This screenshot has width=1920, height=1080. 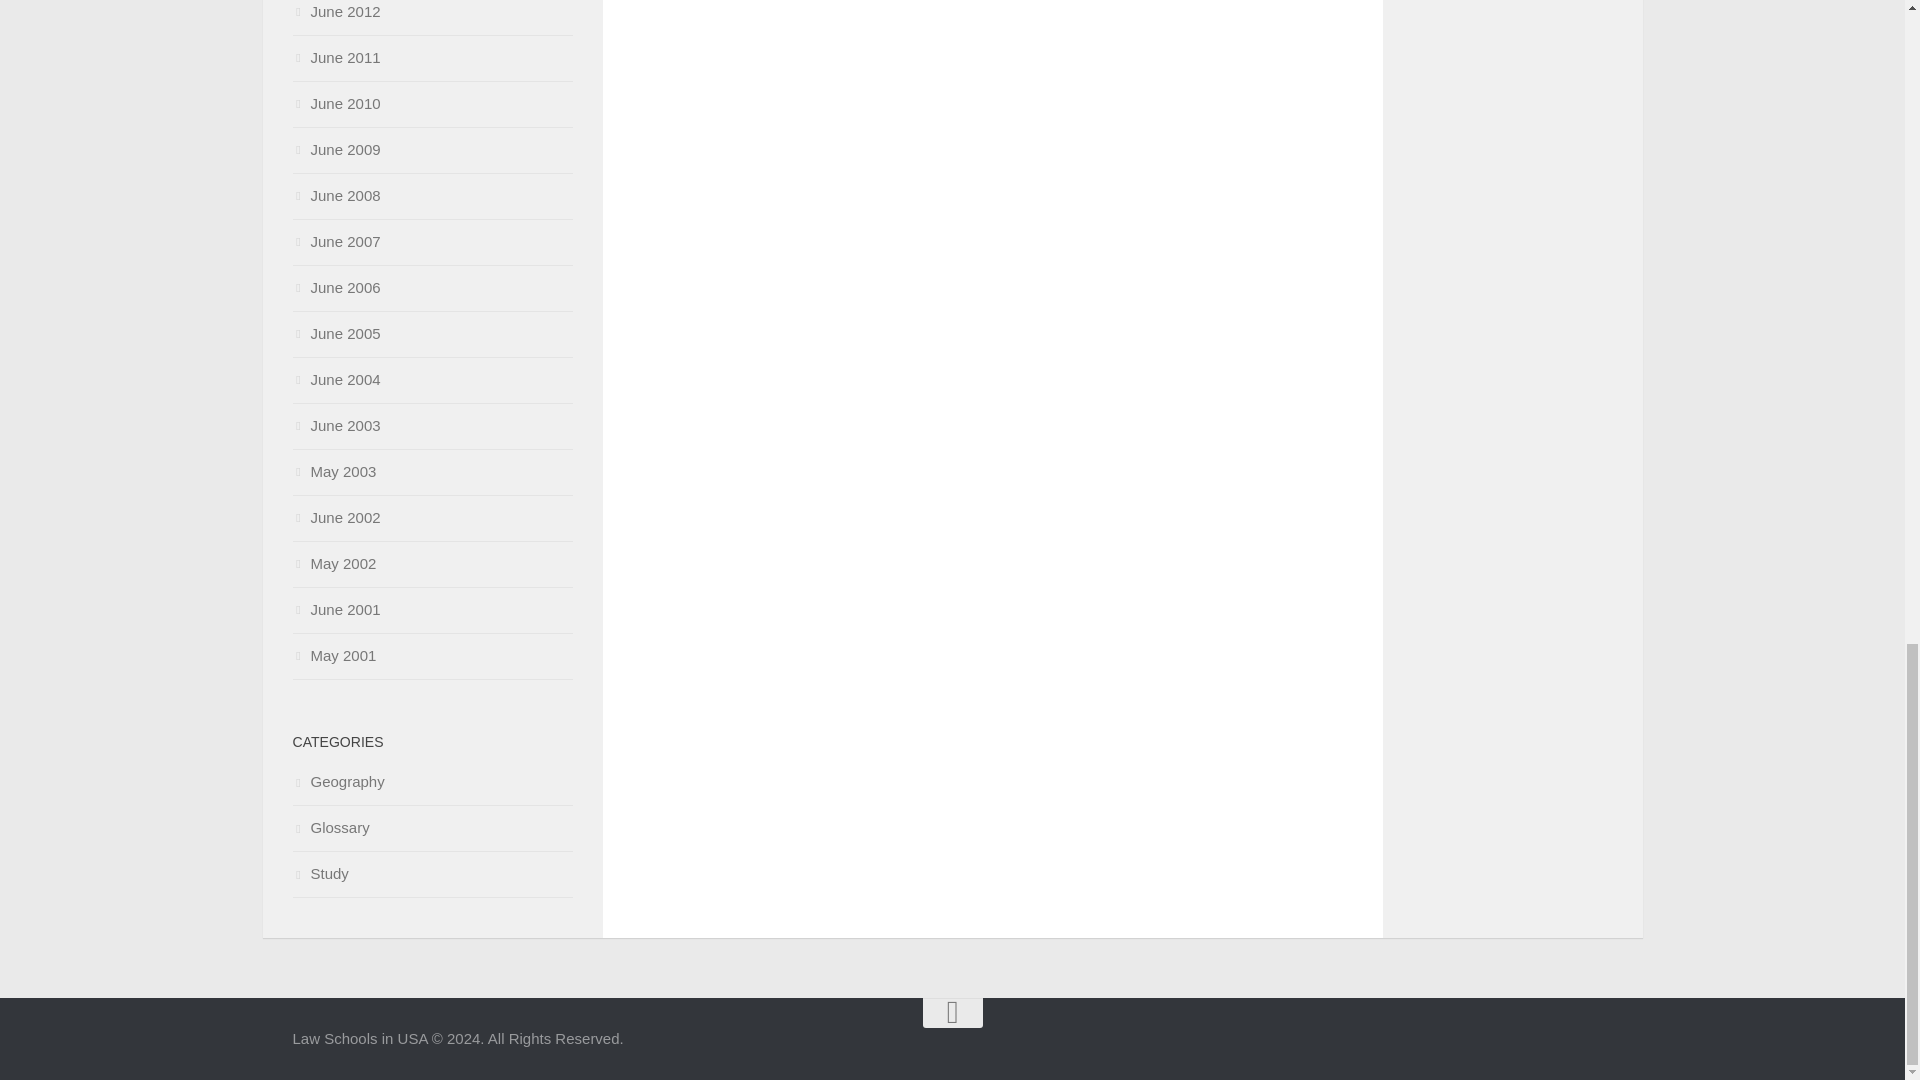 What do you see at coordinates (336, 149) in the screenshot?
I see `June 2009` at bounding box center [336, 149].